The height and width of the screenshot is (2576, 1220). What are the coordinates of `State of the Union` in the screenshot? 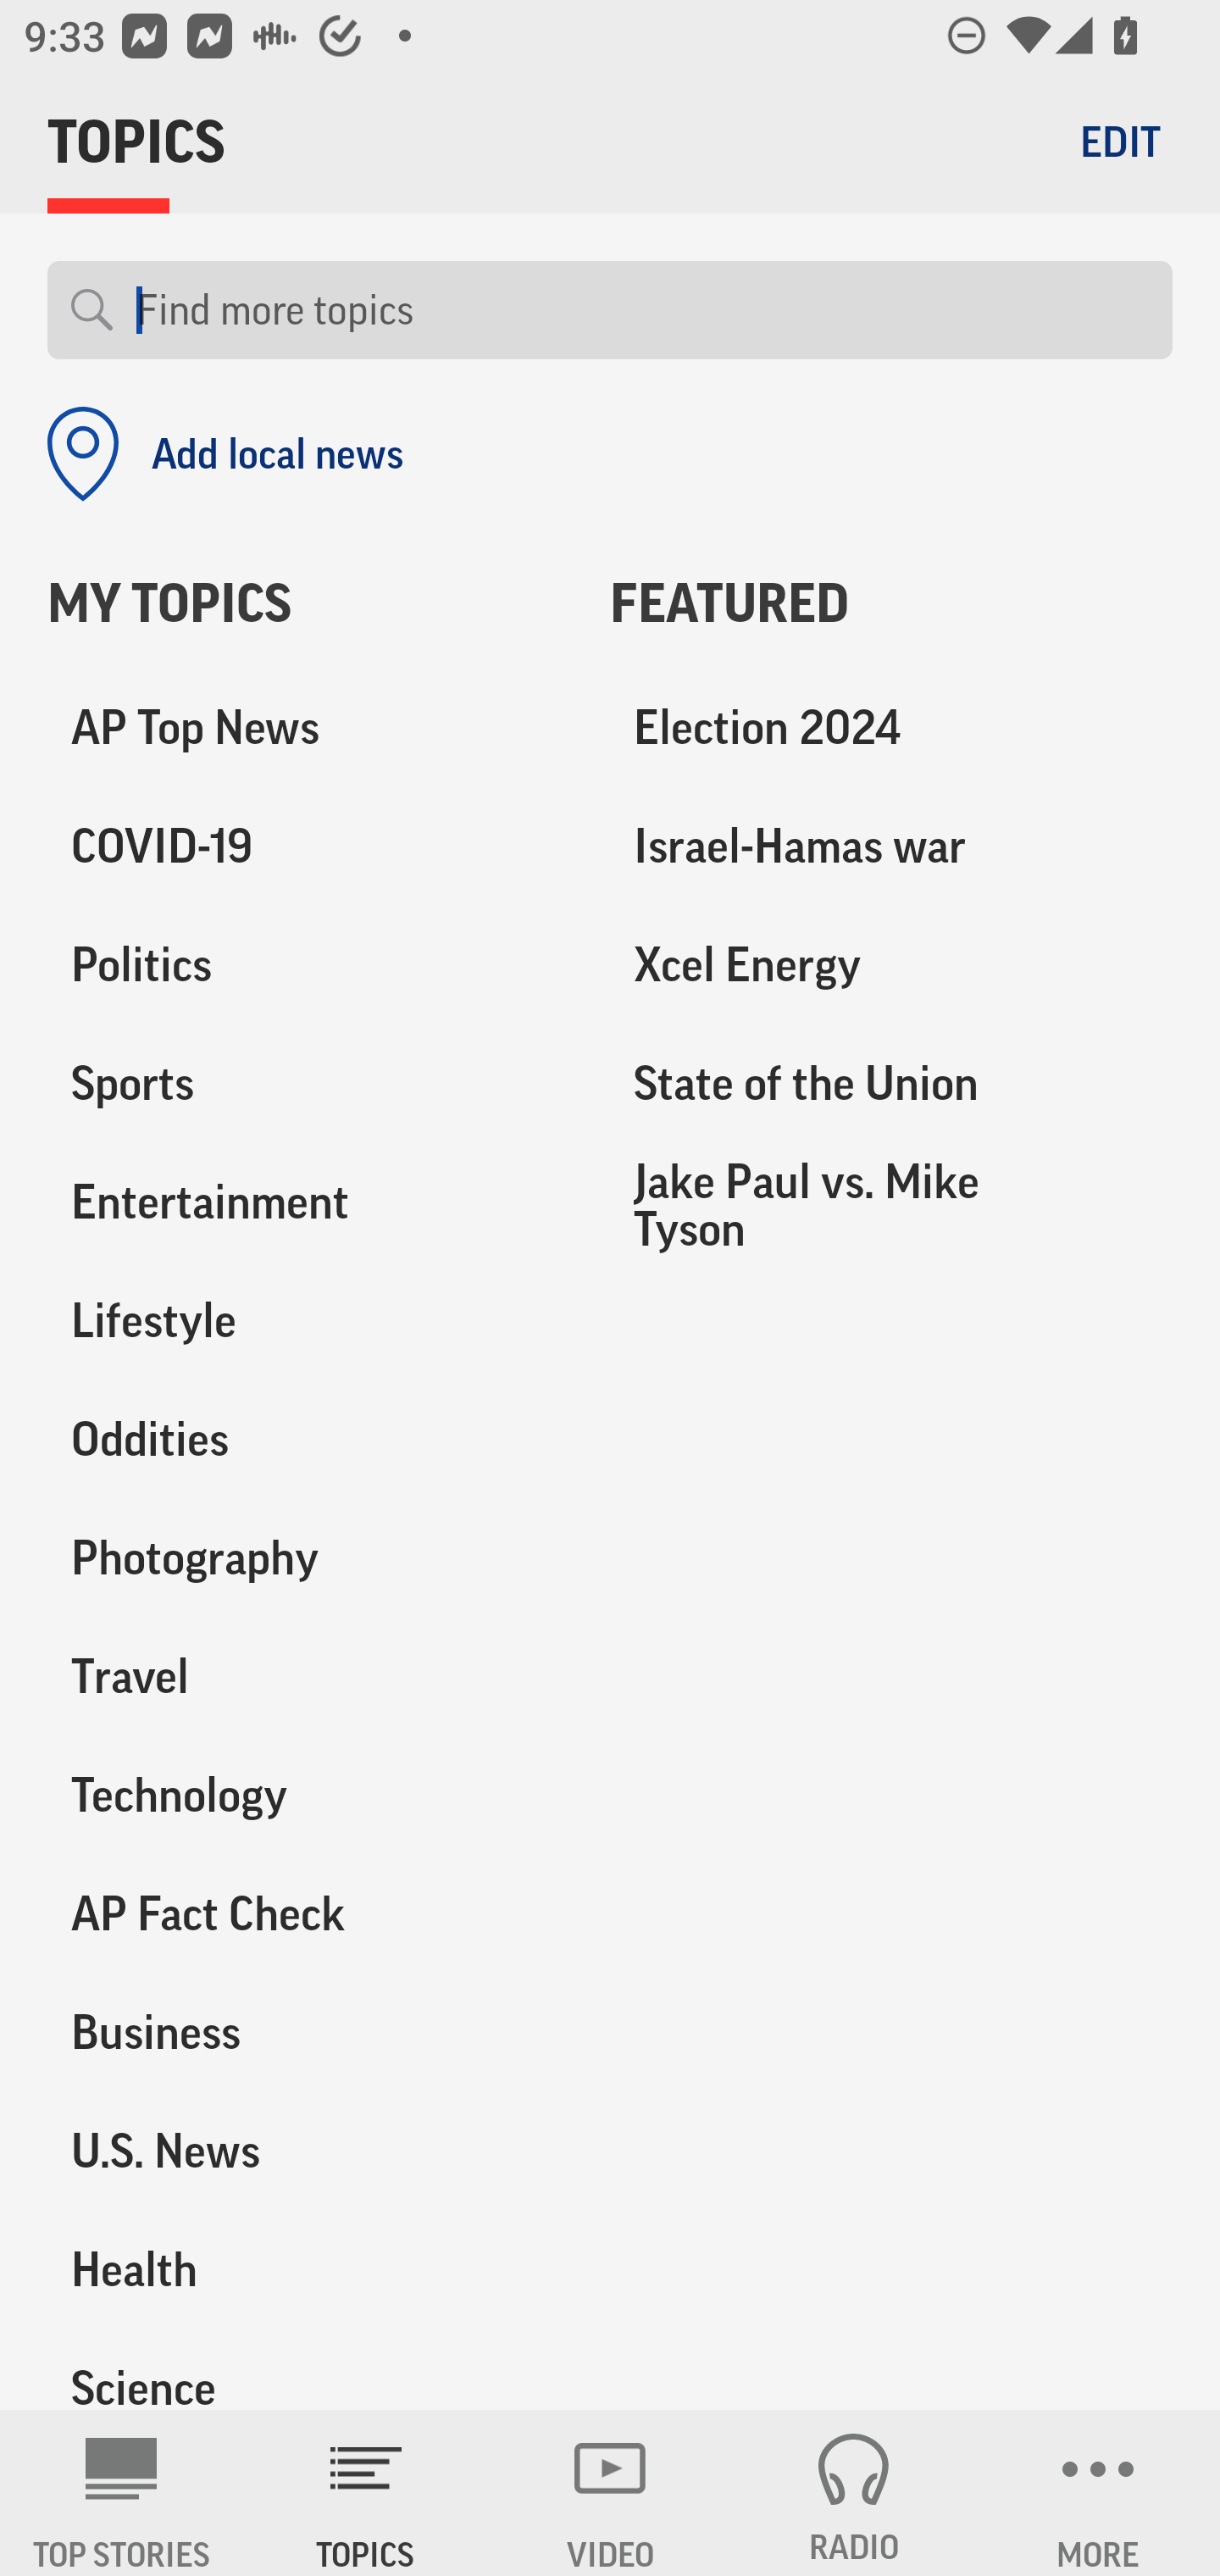 It's located at (891, 1084).